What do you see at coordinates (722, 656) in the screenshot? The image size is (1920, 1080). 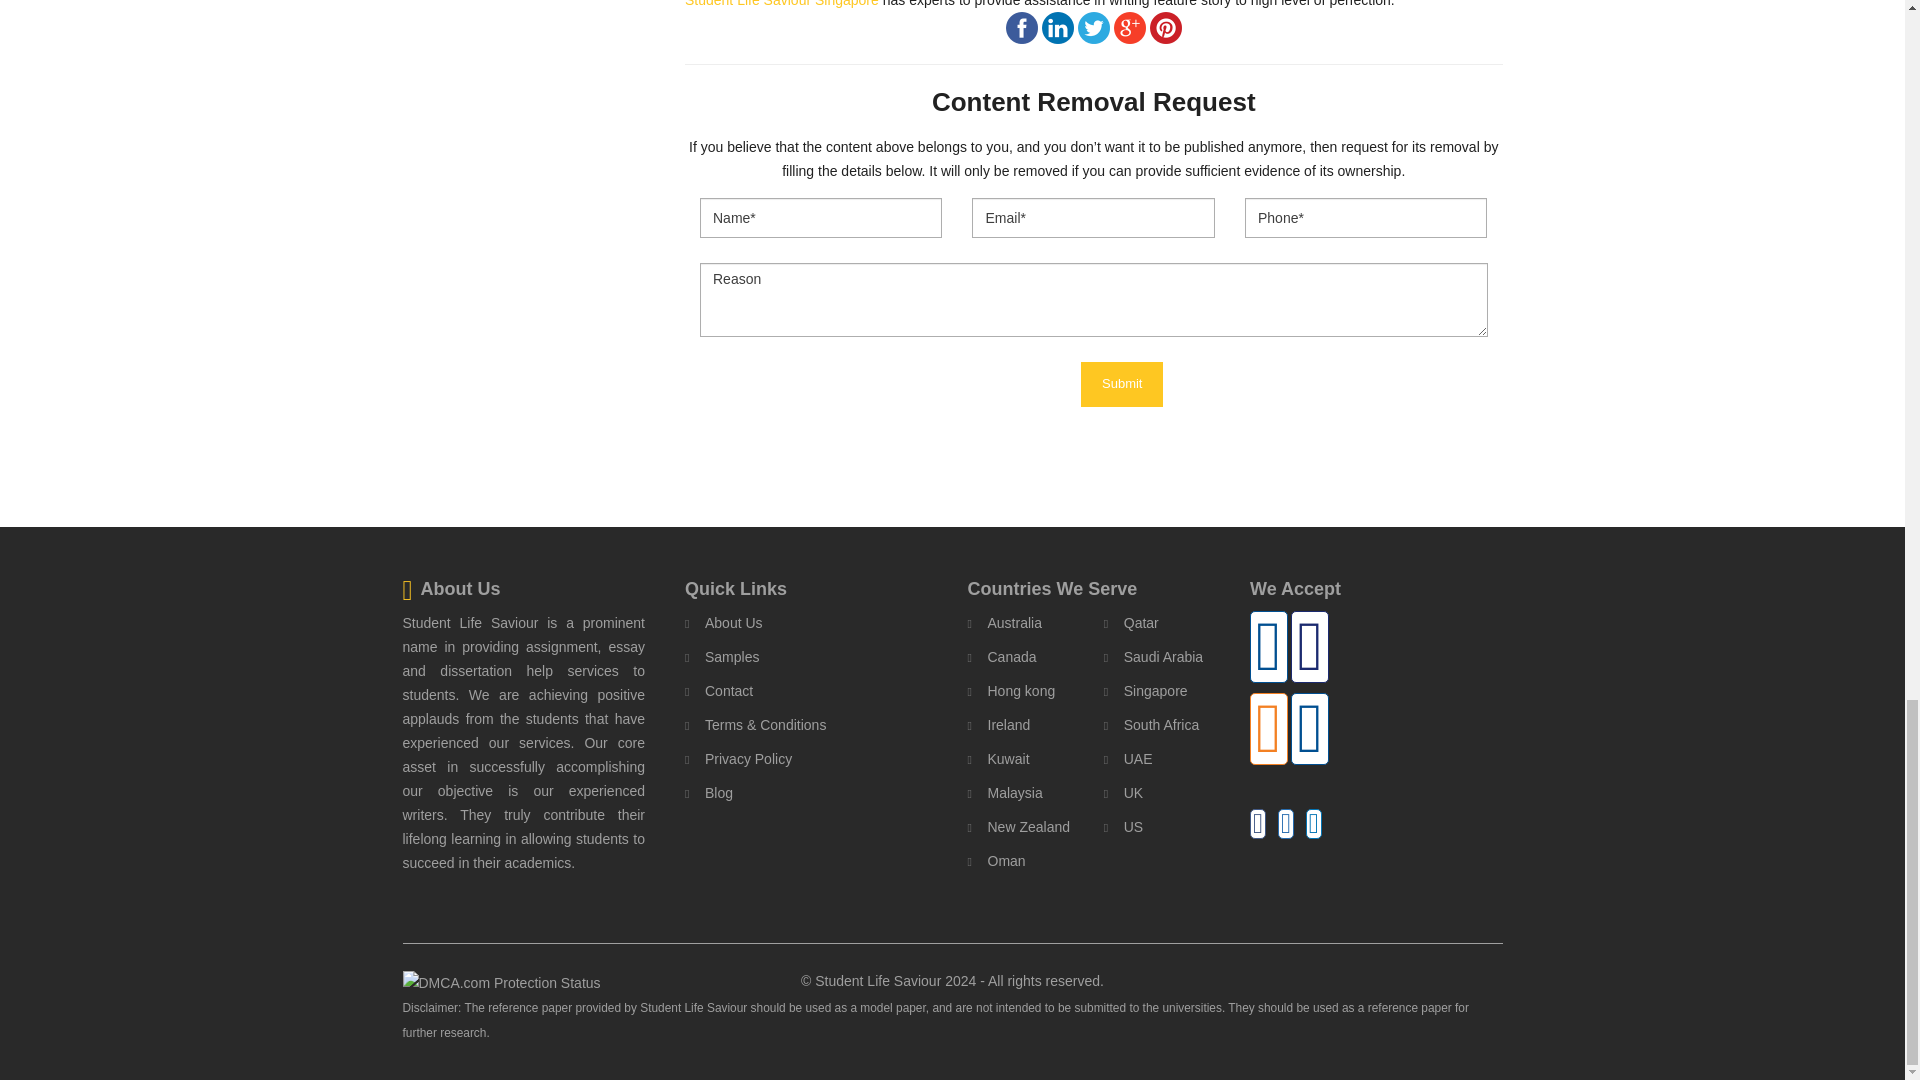 I see `Samples` at bounding box center [722, 656].